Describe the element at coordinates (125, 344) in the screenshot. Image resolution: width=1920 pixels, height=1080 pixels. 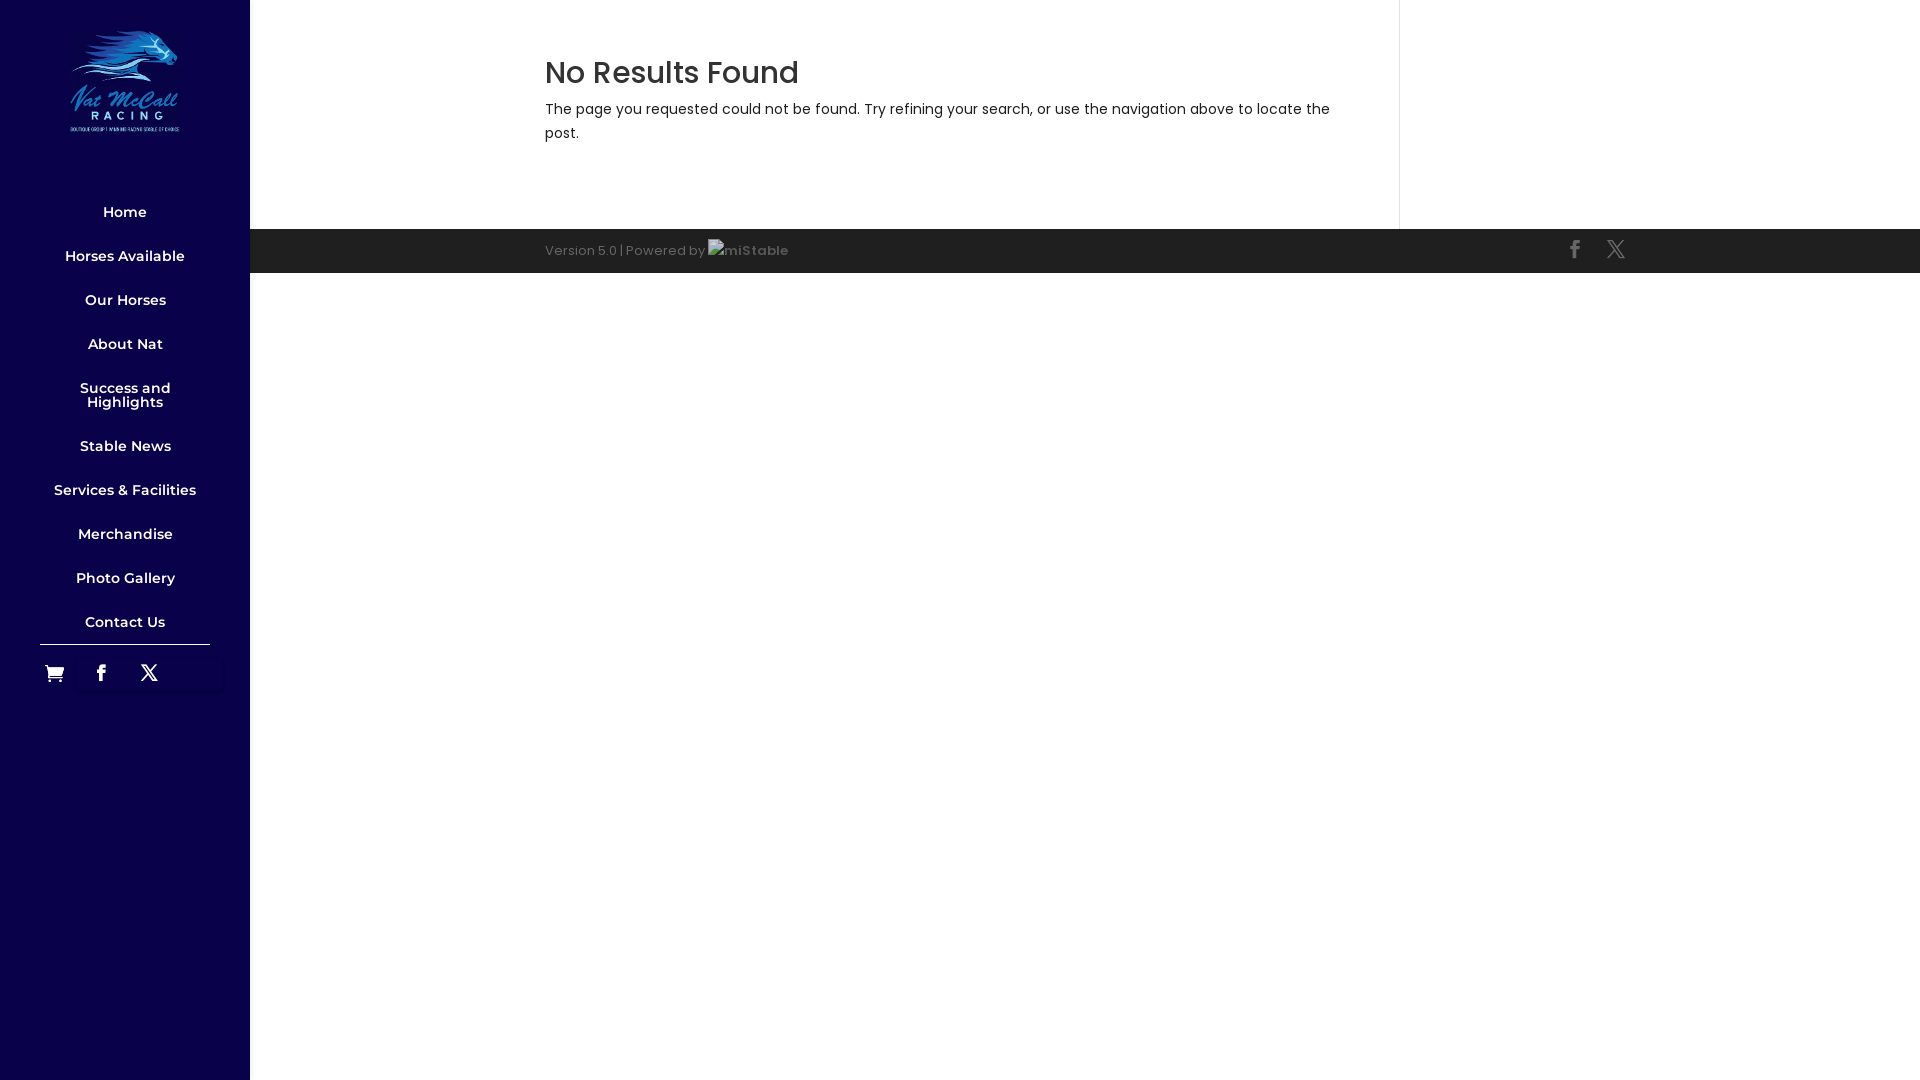
I see `About Nat` at that location.